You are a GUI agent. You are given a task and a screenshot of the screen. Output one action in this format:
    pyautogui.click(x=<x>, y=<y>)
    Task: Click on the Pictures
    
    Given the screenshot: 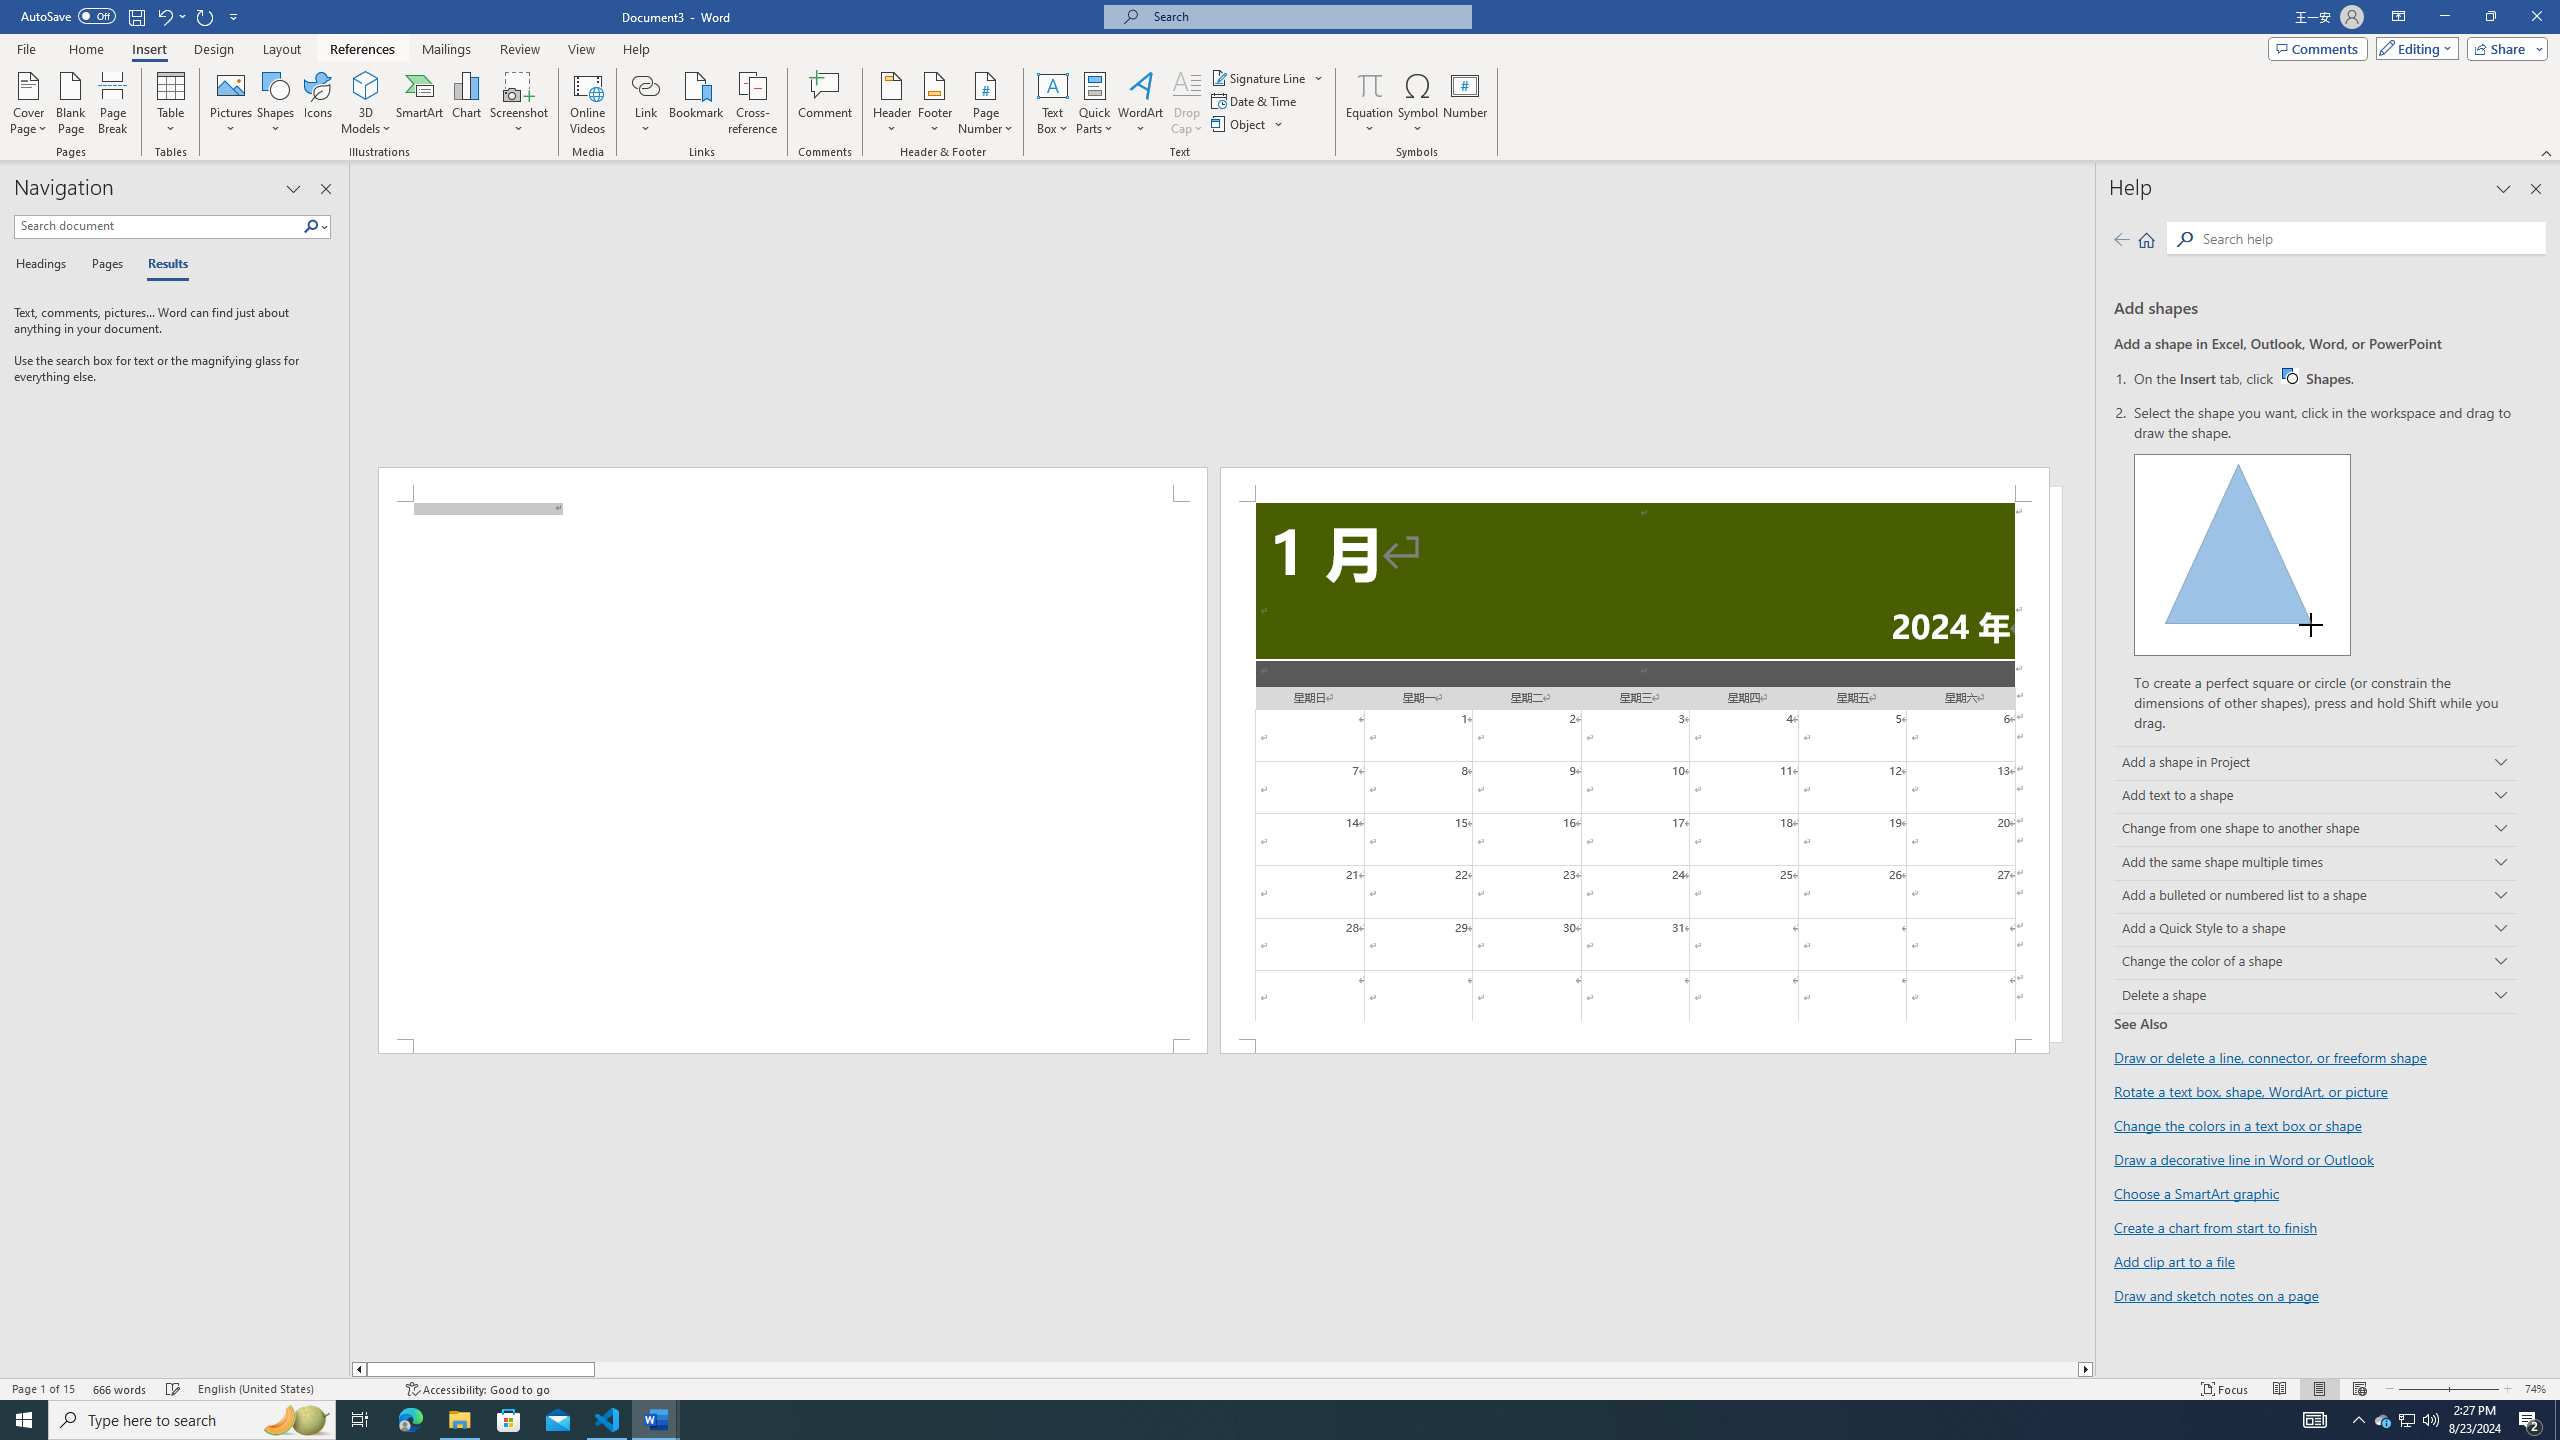 What is the action you would take?
    pyautogui.click(x=232, y=103)
    